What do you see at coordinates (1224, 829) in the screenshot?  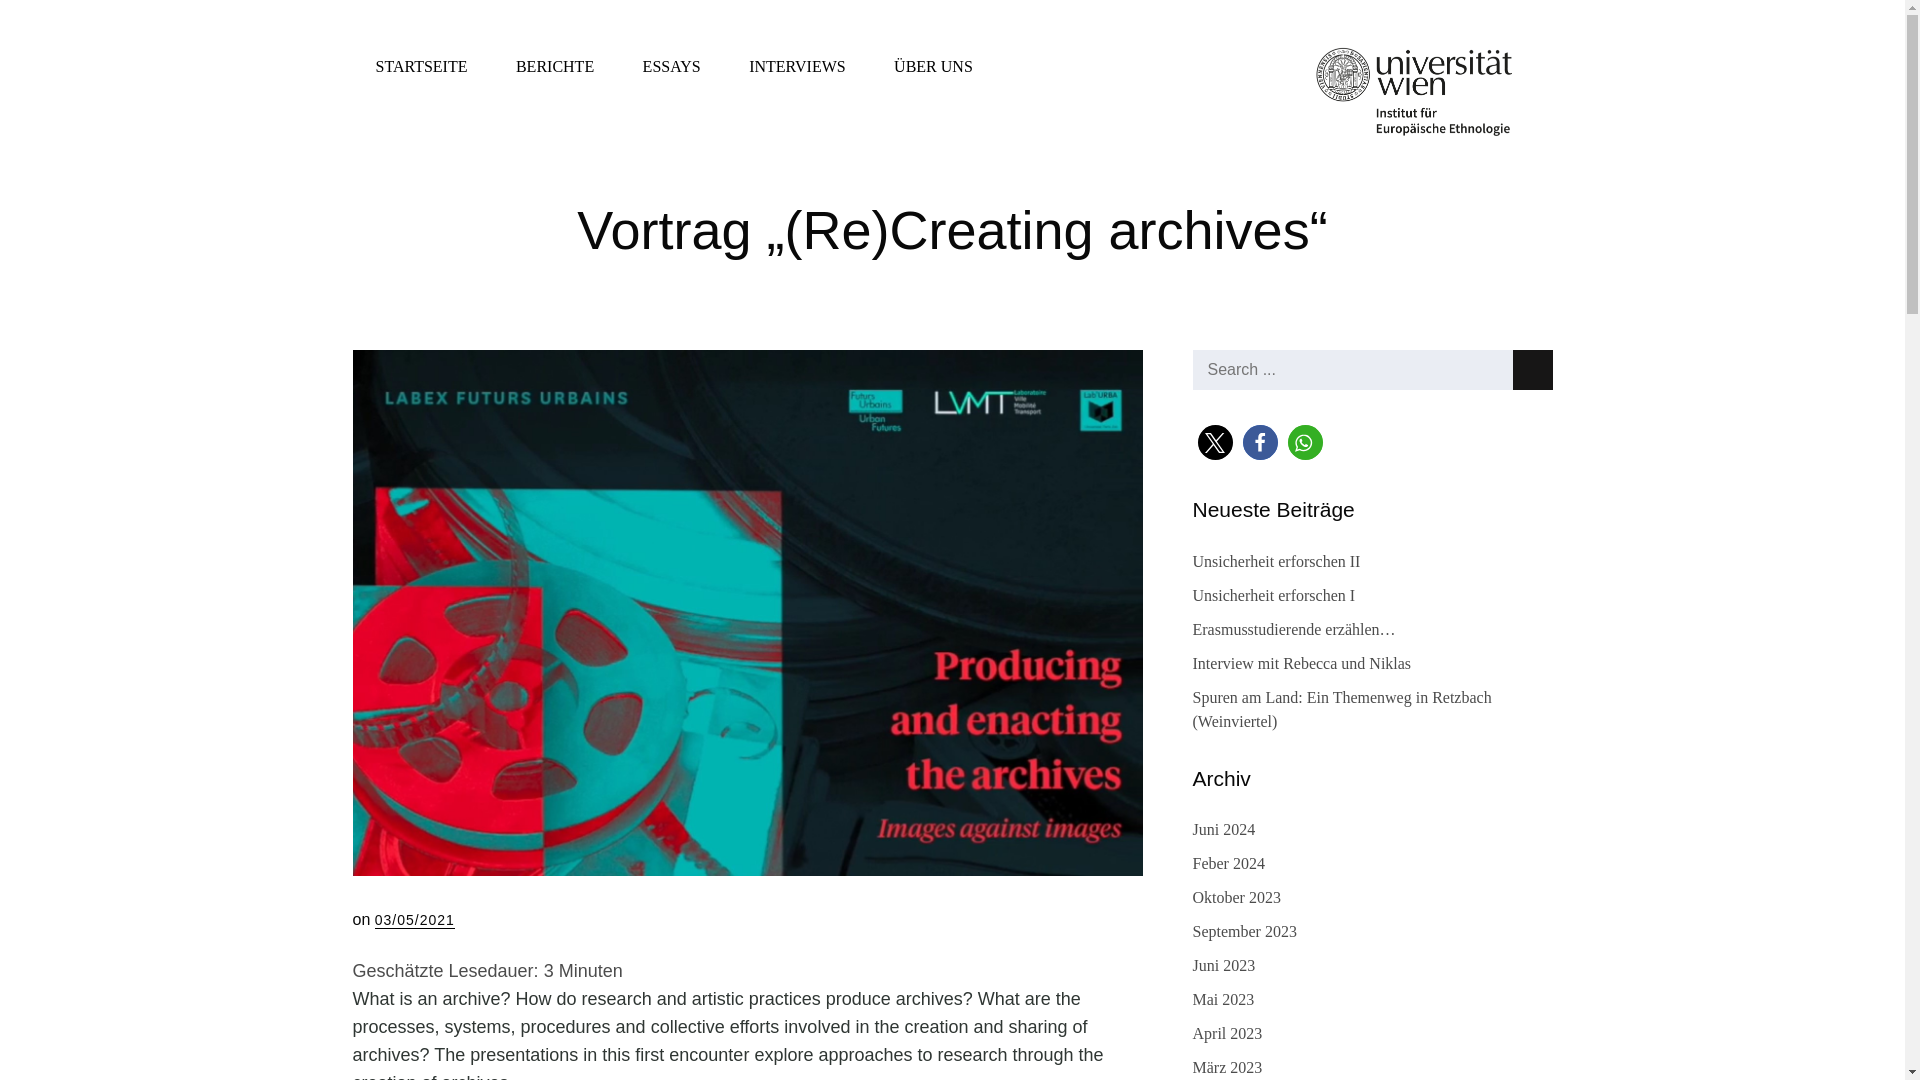 I see `Juni 2024` at bounding box center [1224, 829].